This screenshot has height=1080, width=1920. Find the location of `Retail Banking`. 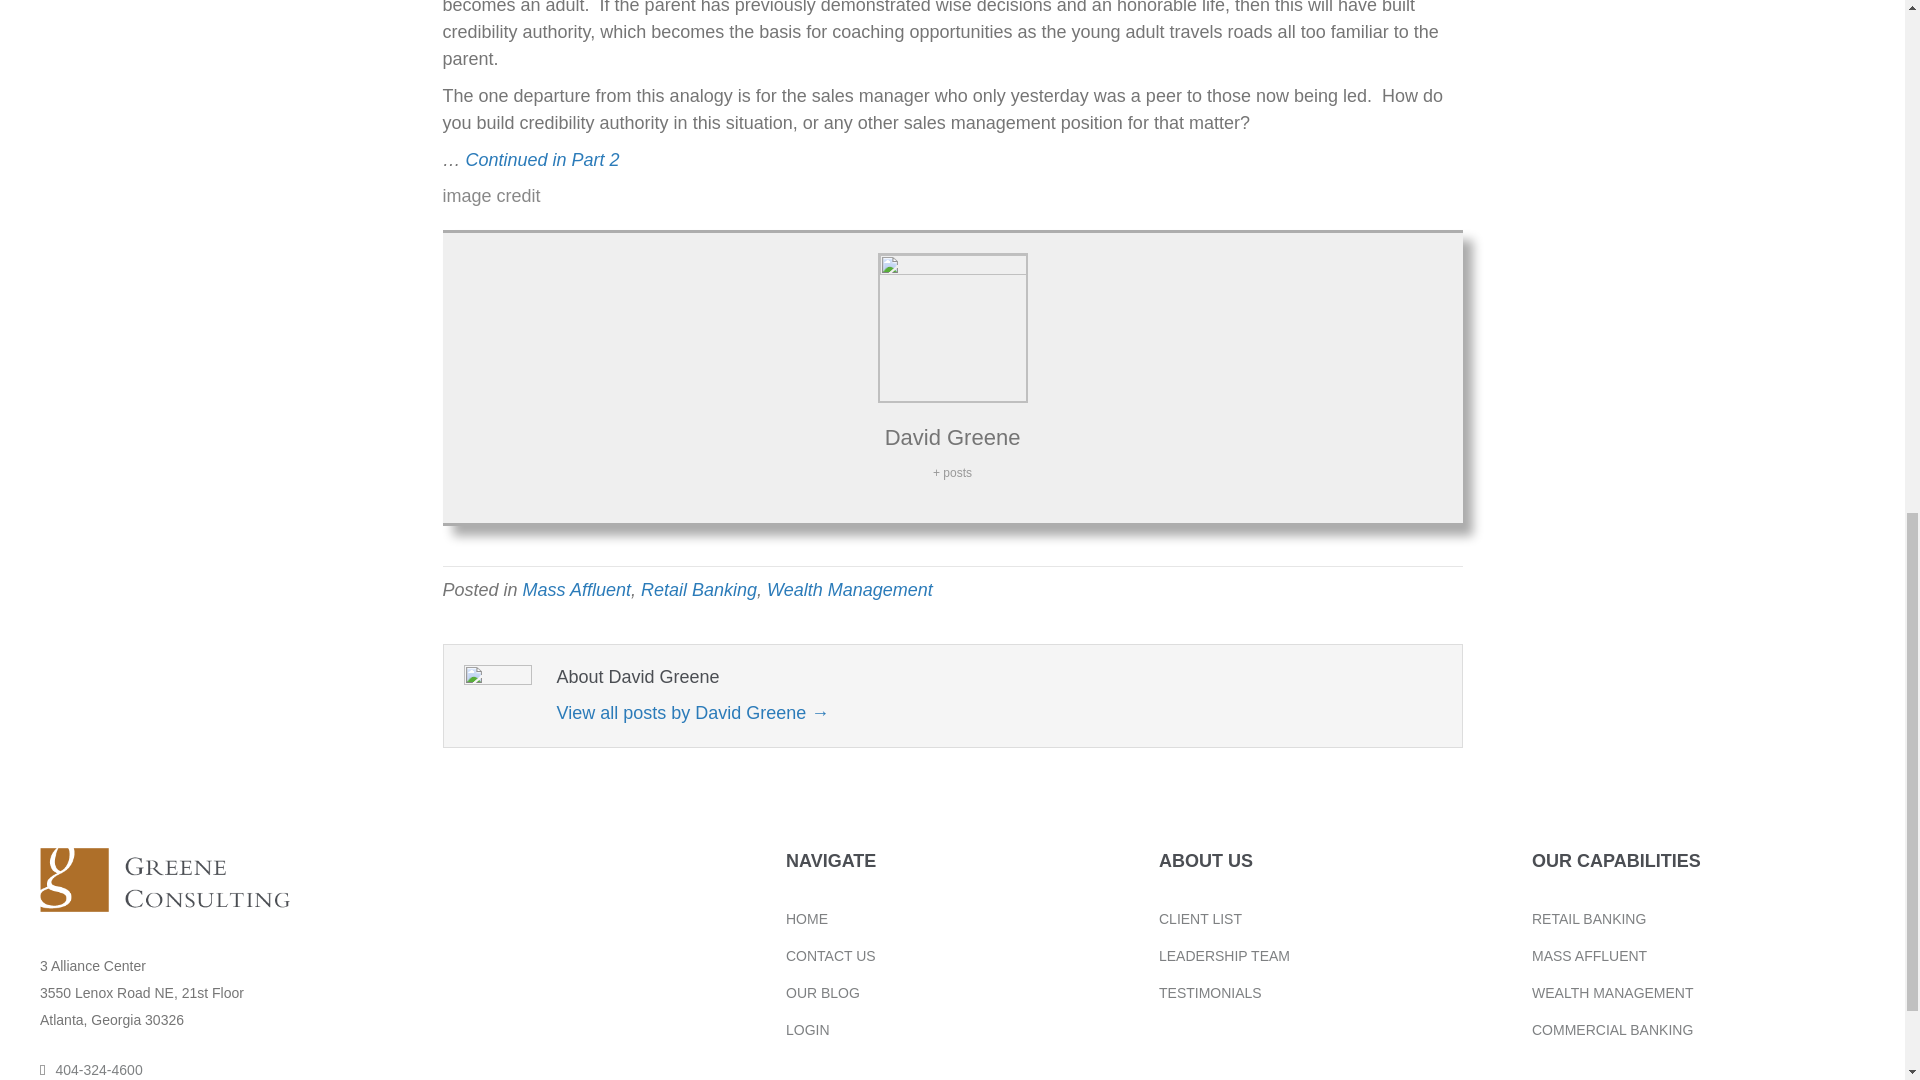

Retail Banking is located at coordinates (698, 590).